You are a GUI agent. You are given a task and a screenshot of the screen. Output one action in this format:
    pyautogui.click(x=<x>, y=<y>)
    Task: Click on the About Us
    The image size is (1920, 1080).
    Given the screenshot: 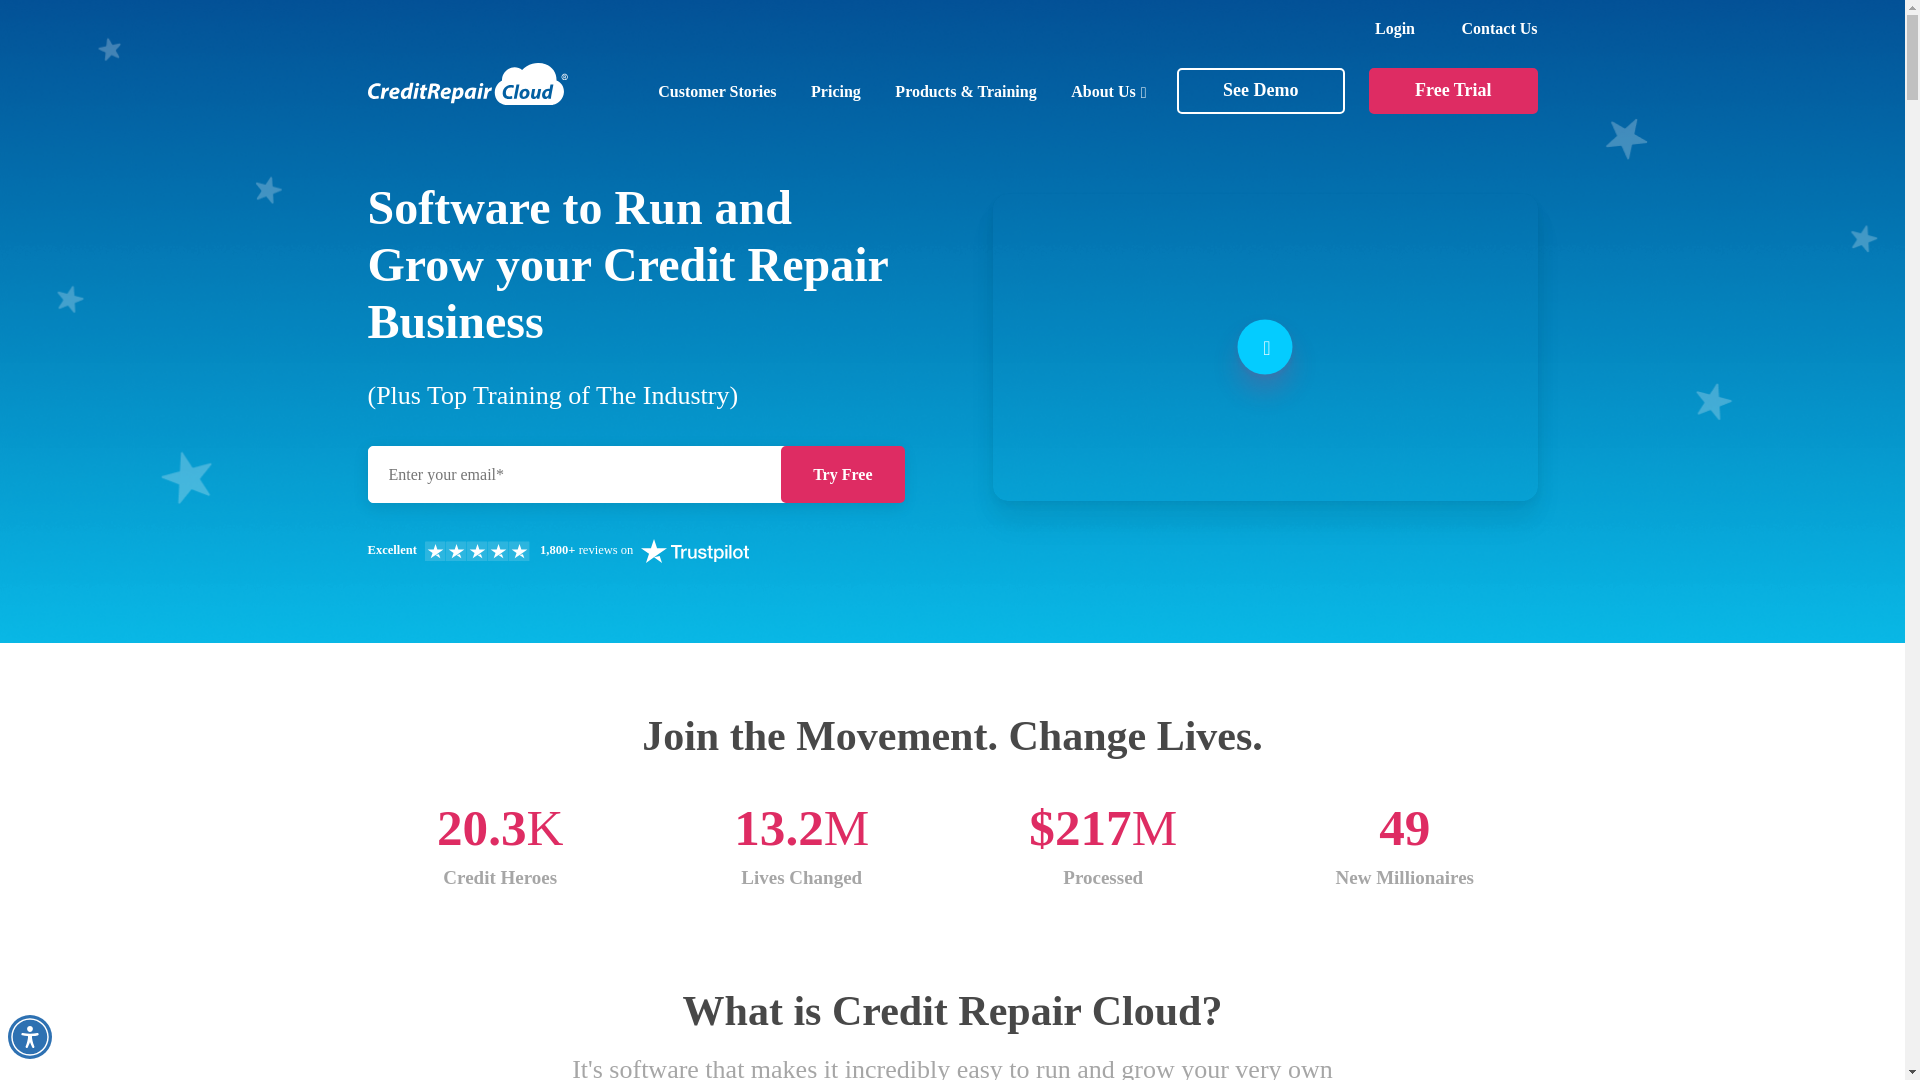 What is the action you would take?
    pyautogui.click(x=1108, y=92)
    